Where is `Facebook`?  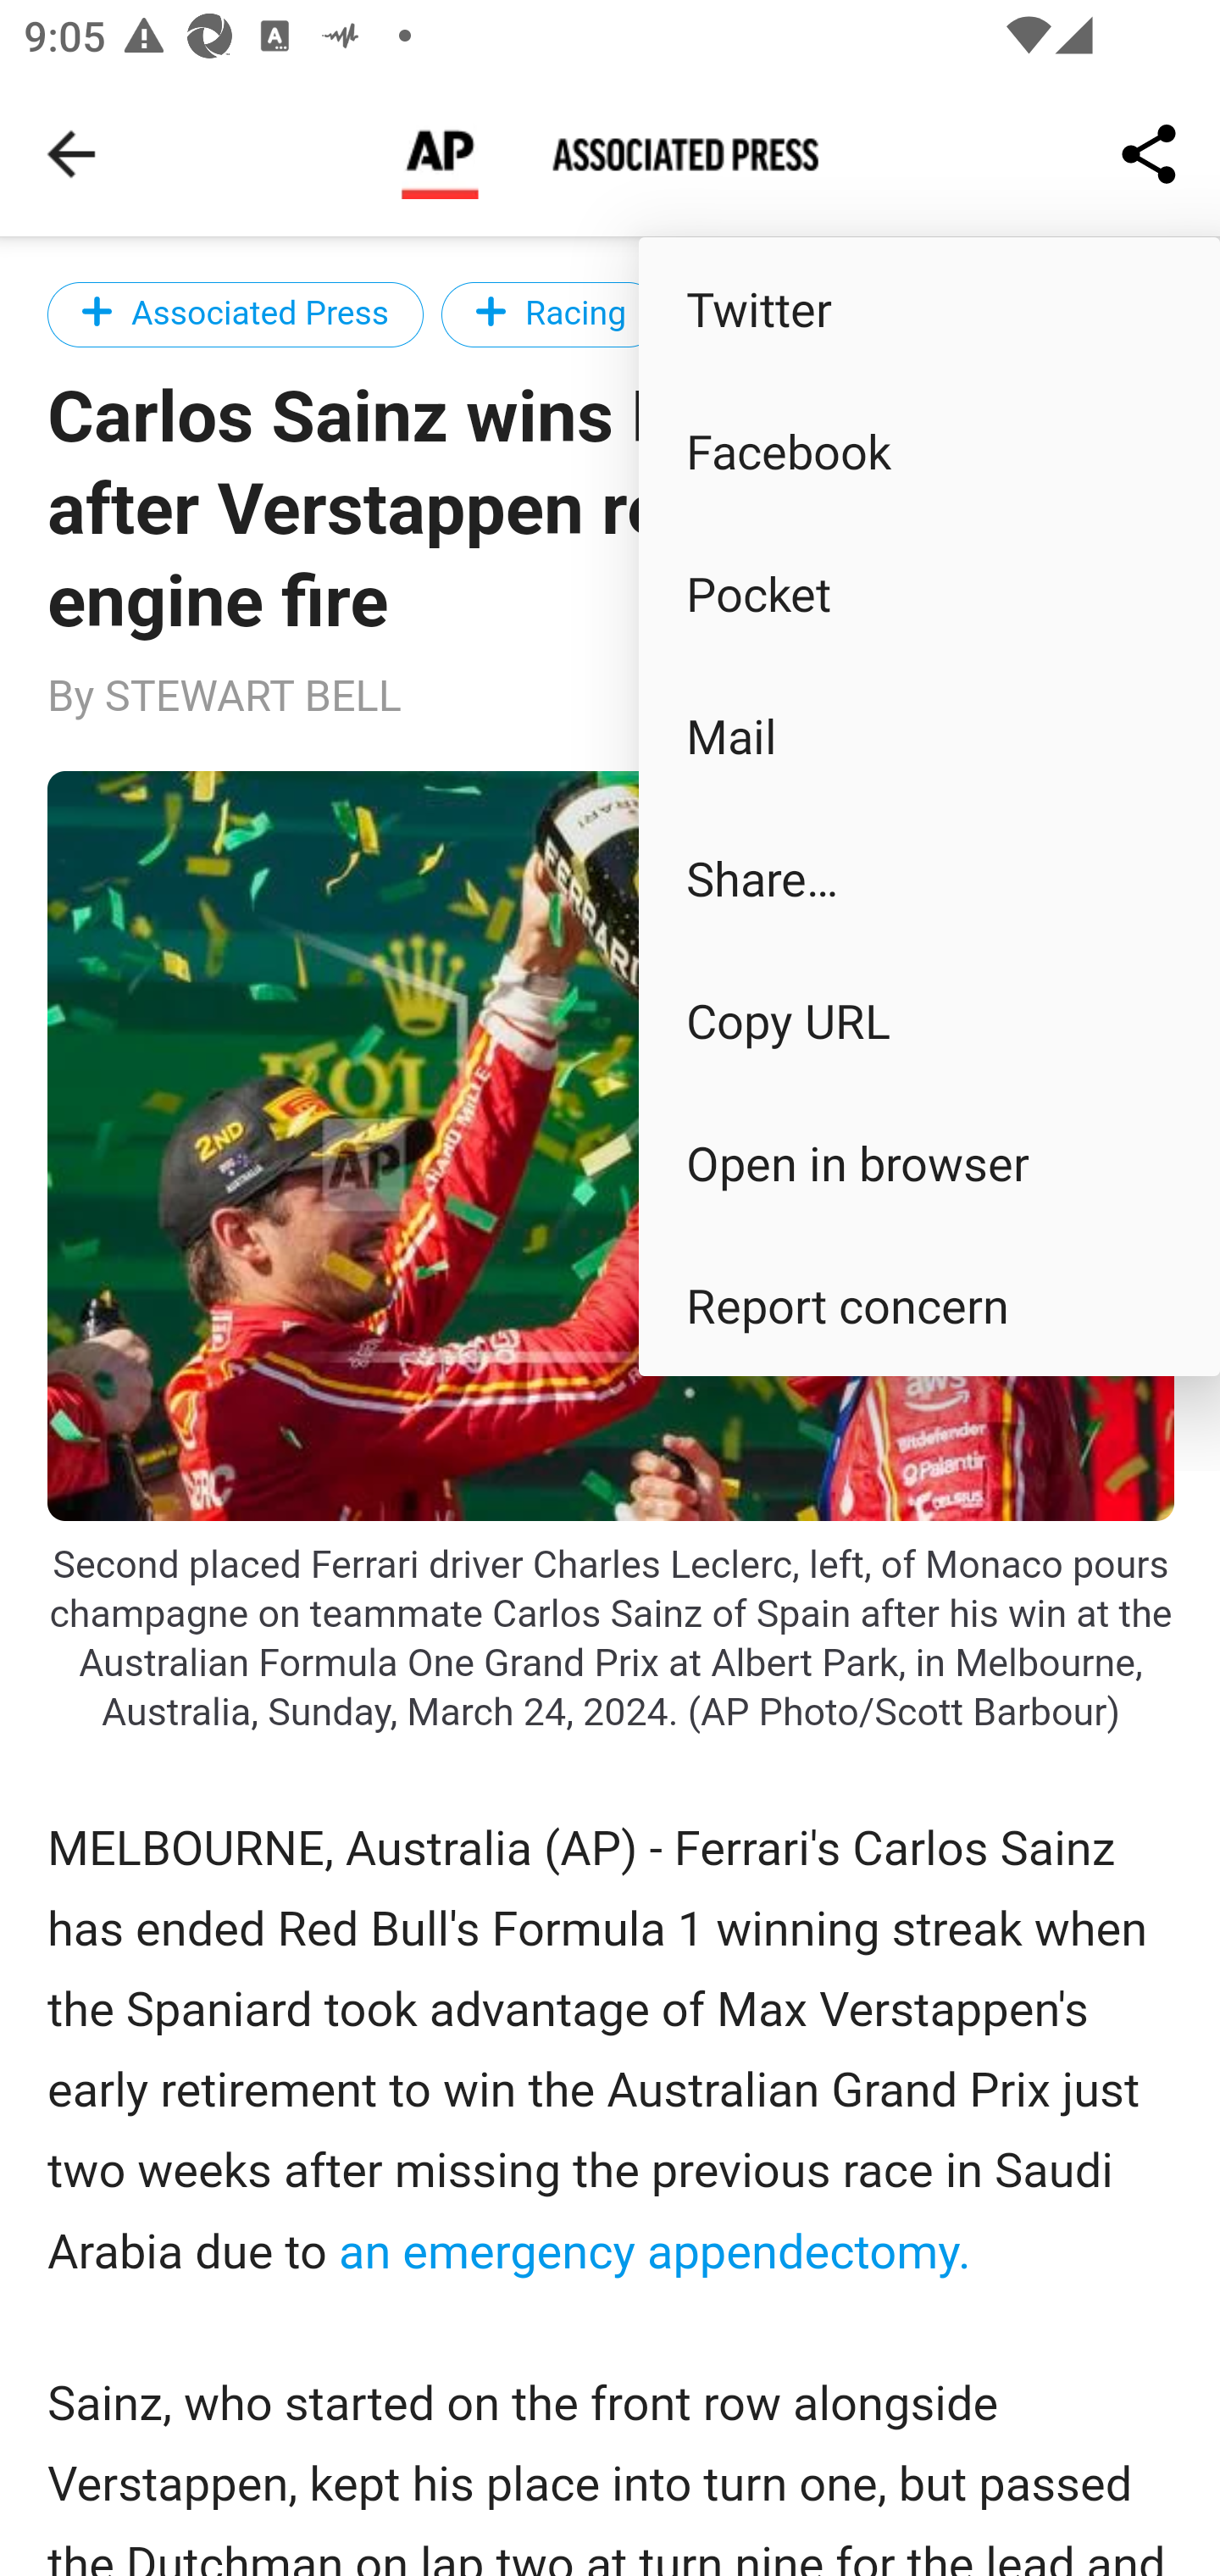
Facebook is located at coordinates (929, 451).